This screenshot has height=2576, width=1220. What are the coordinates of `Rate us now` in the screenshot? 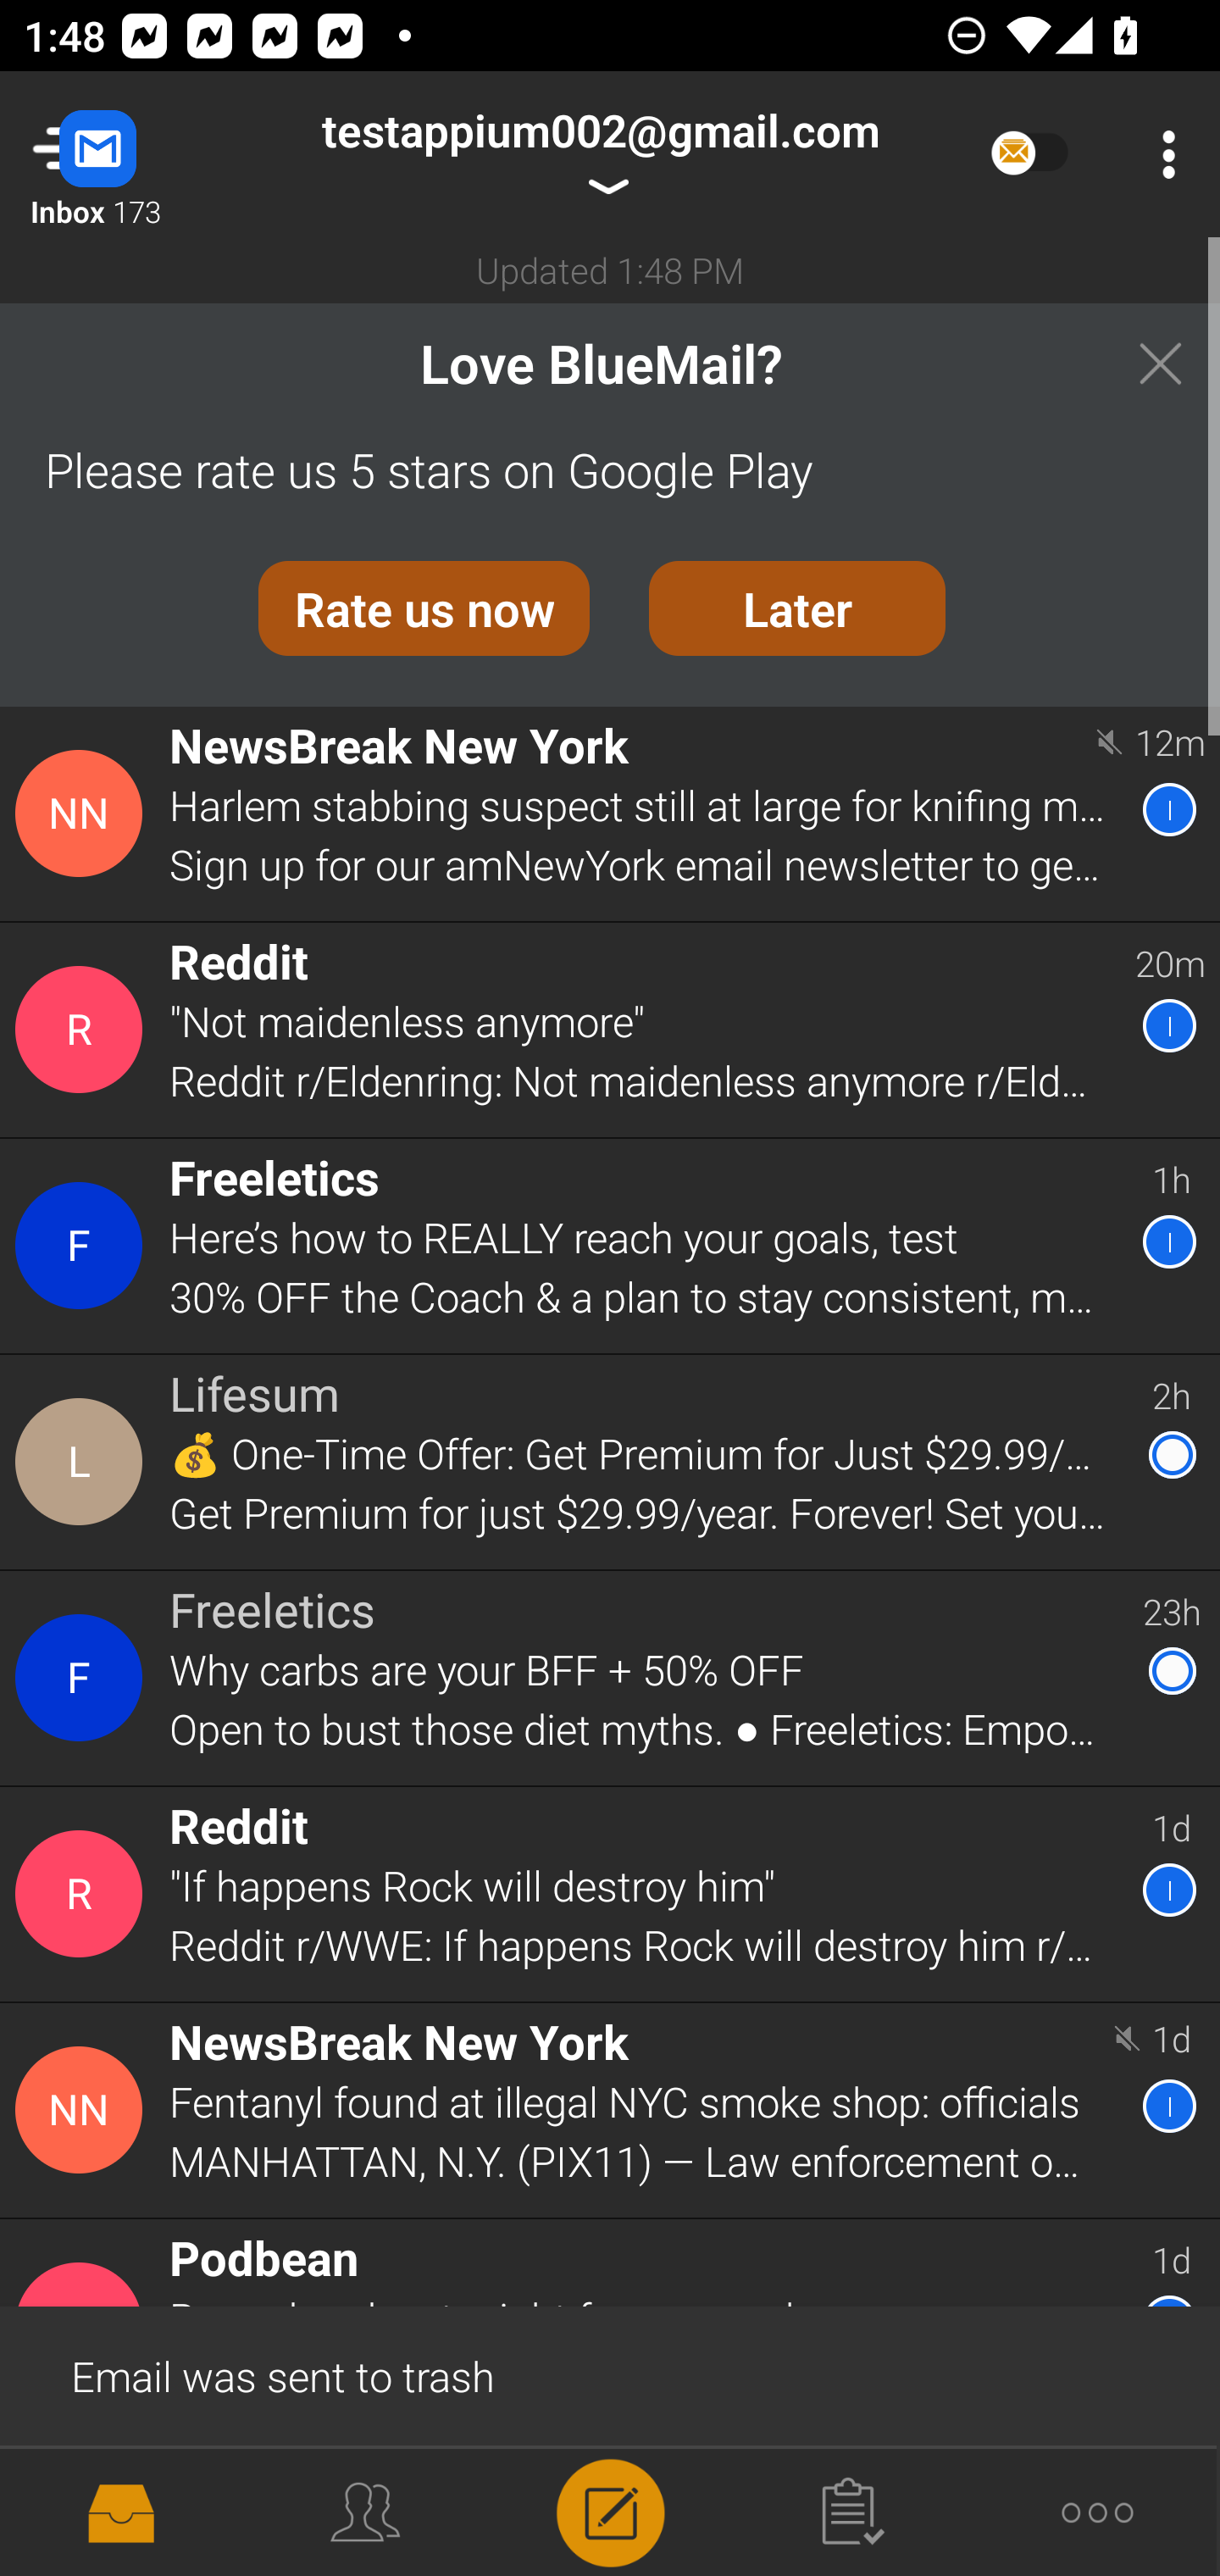 It's located at (424, 608).